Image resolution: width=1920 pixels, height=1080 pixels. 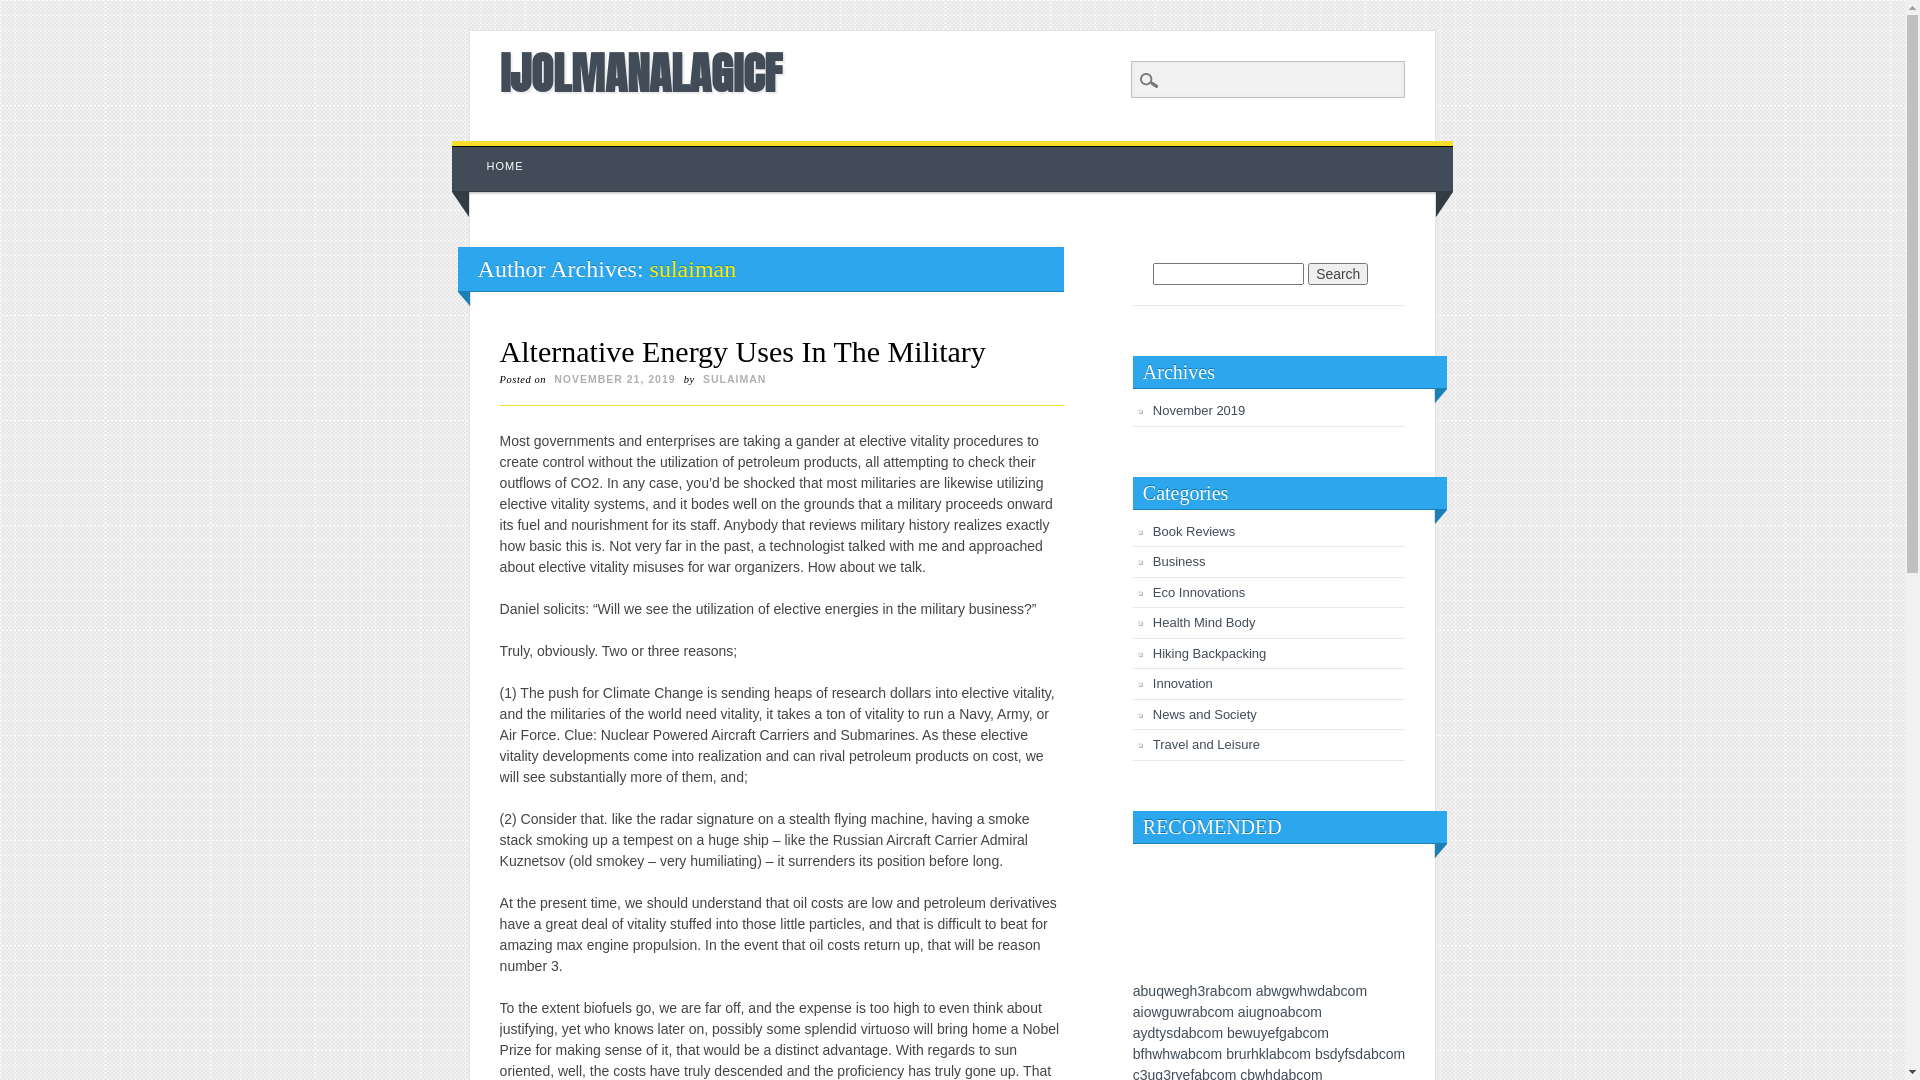 What do you see at coordinates (1204, 622) in the screenshot?
I see `Health Mind Body` at bounding box center [1204, 622].